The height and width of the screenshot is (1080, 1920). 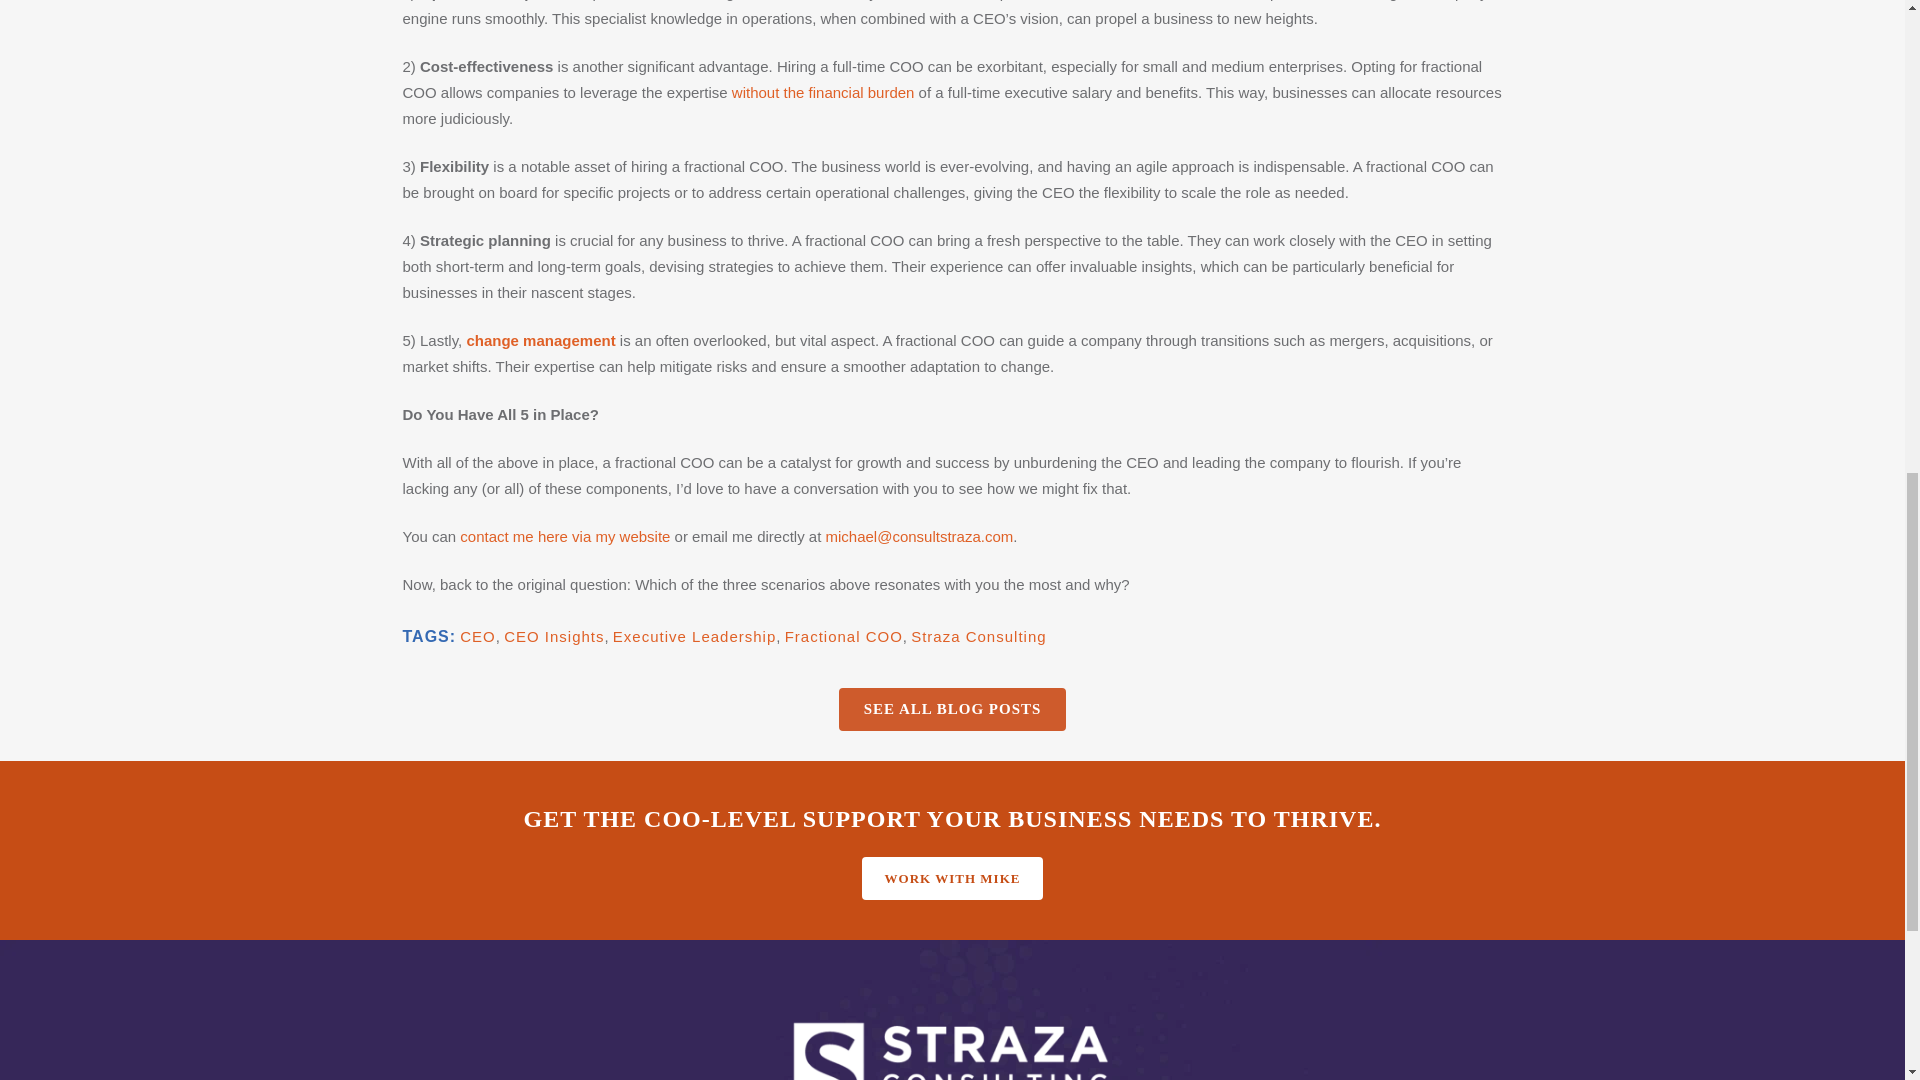 I want to click on Fractional COO, so click(x=844, y=636).